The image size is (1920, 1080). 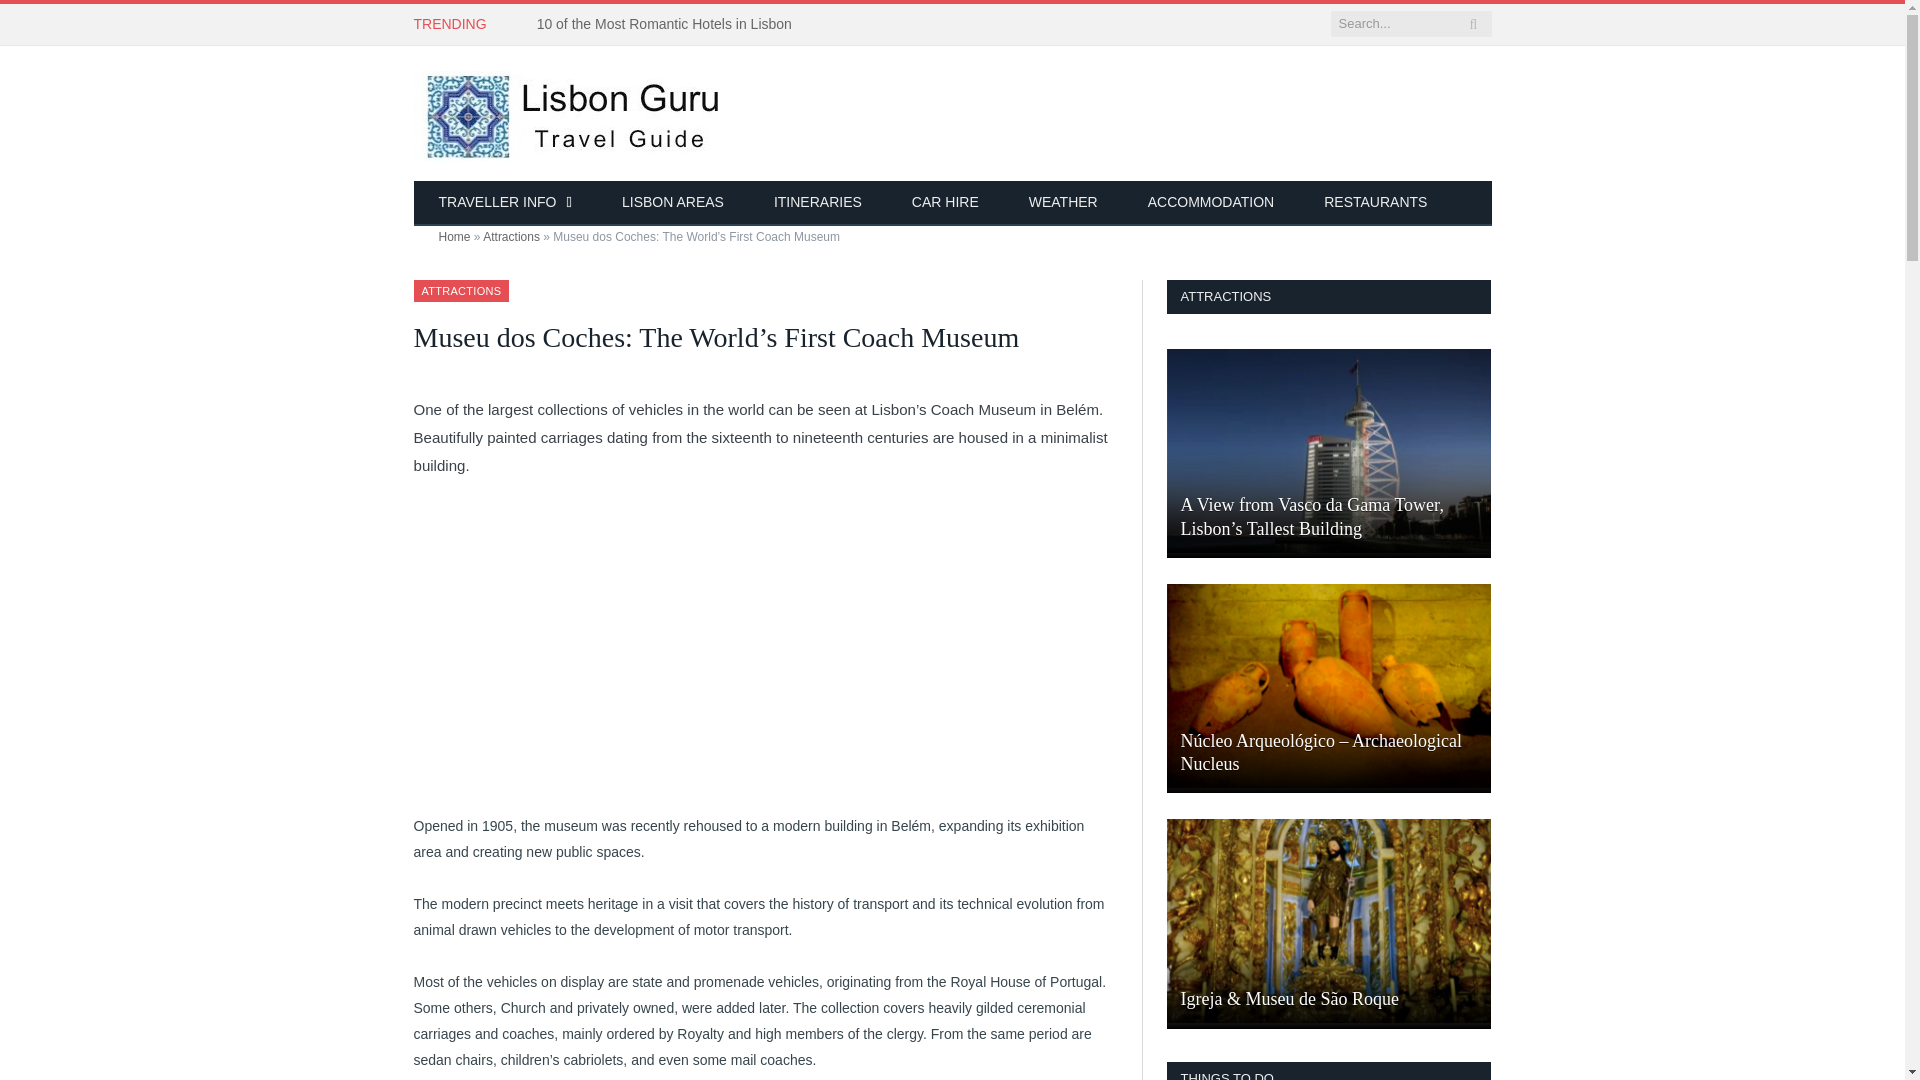 What do you see at coordinates (818, 203) in the screenshot?
I see `ITINERARIES` at bounding box center [818, 203].